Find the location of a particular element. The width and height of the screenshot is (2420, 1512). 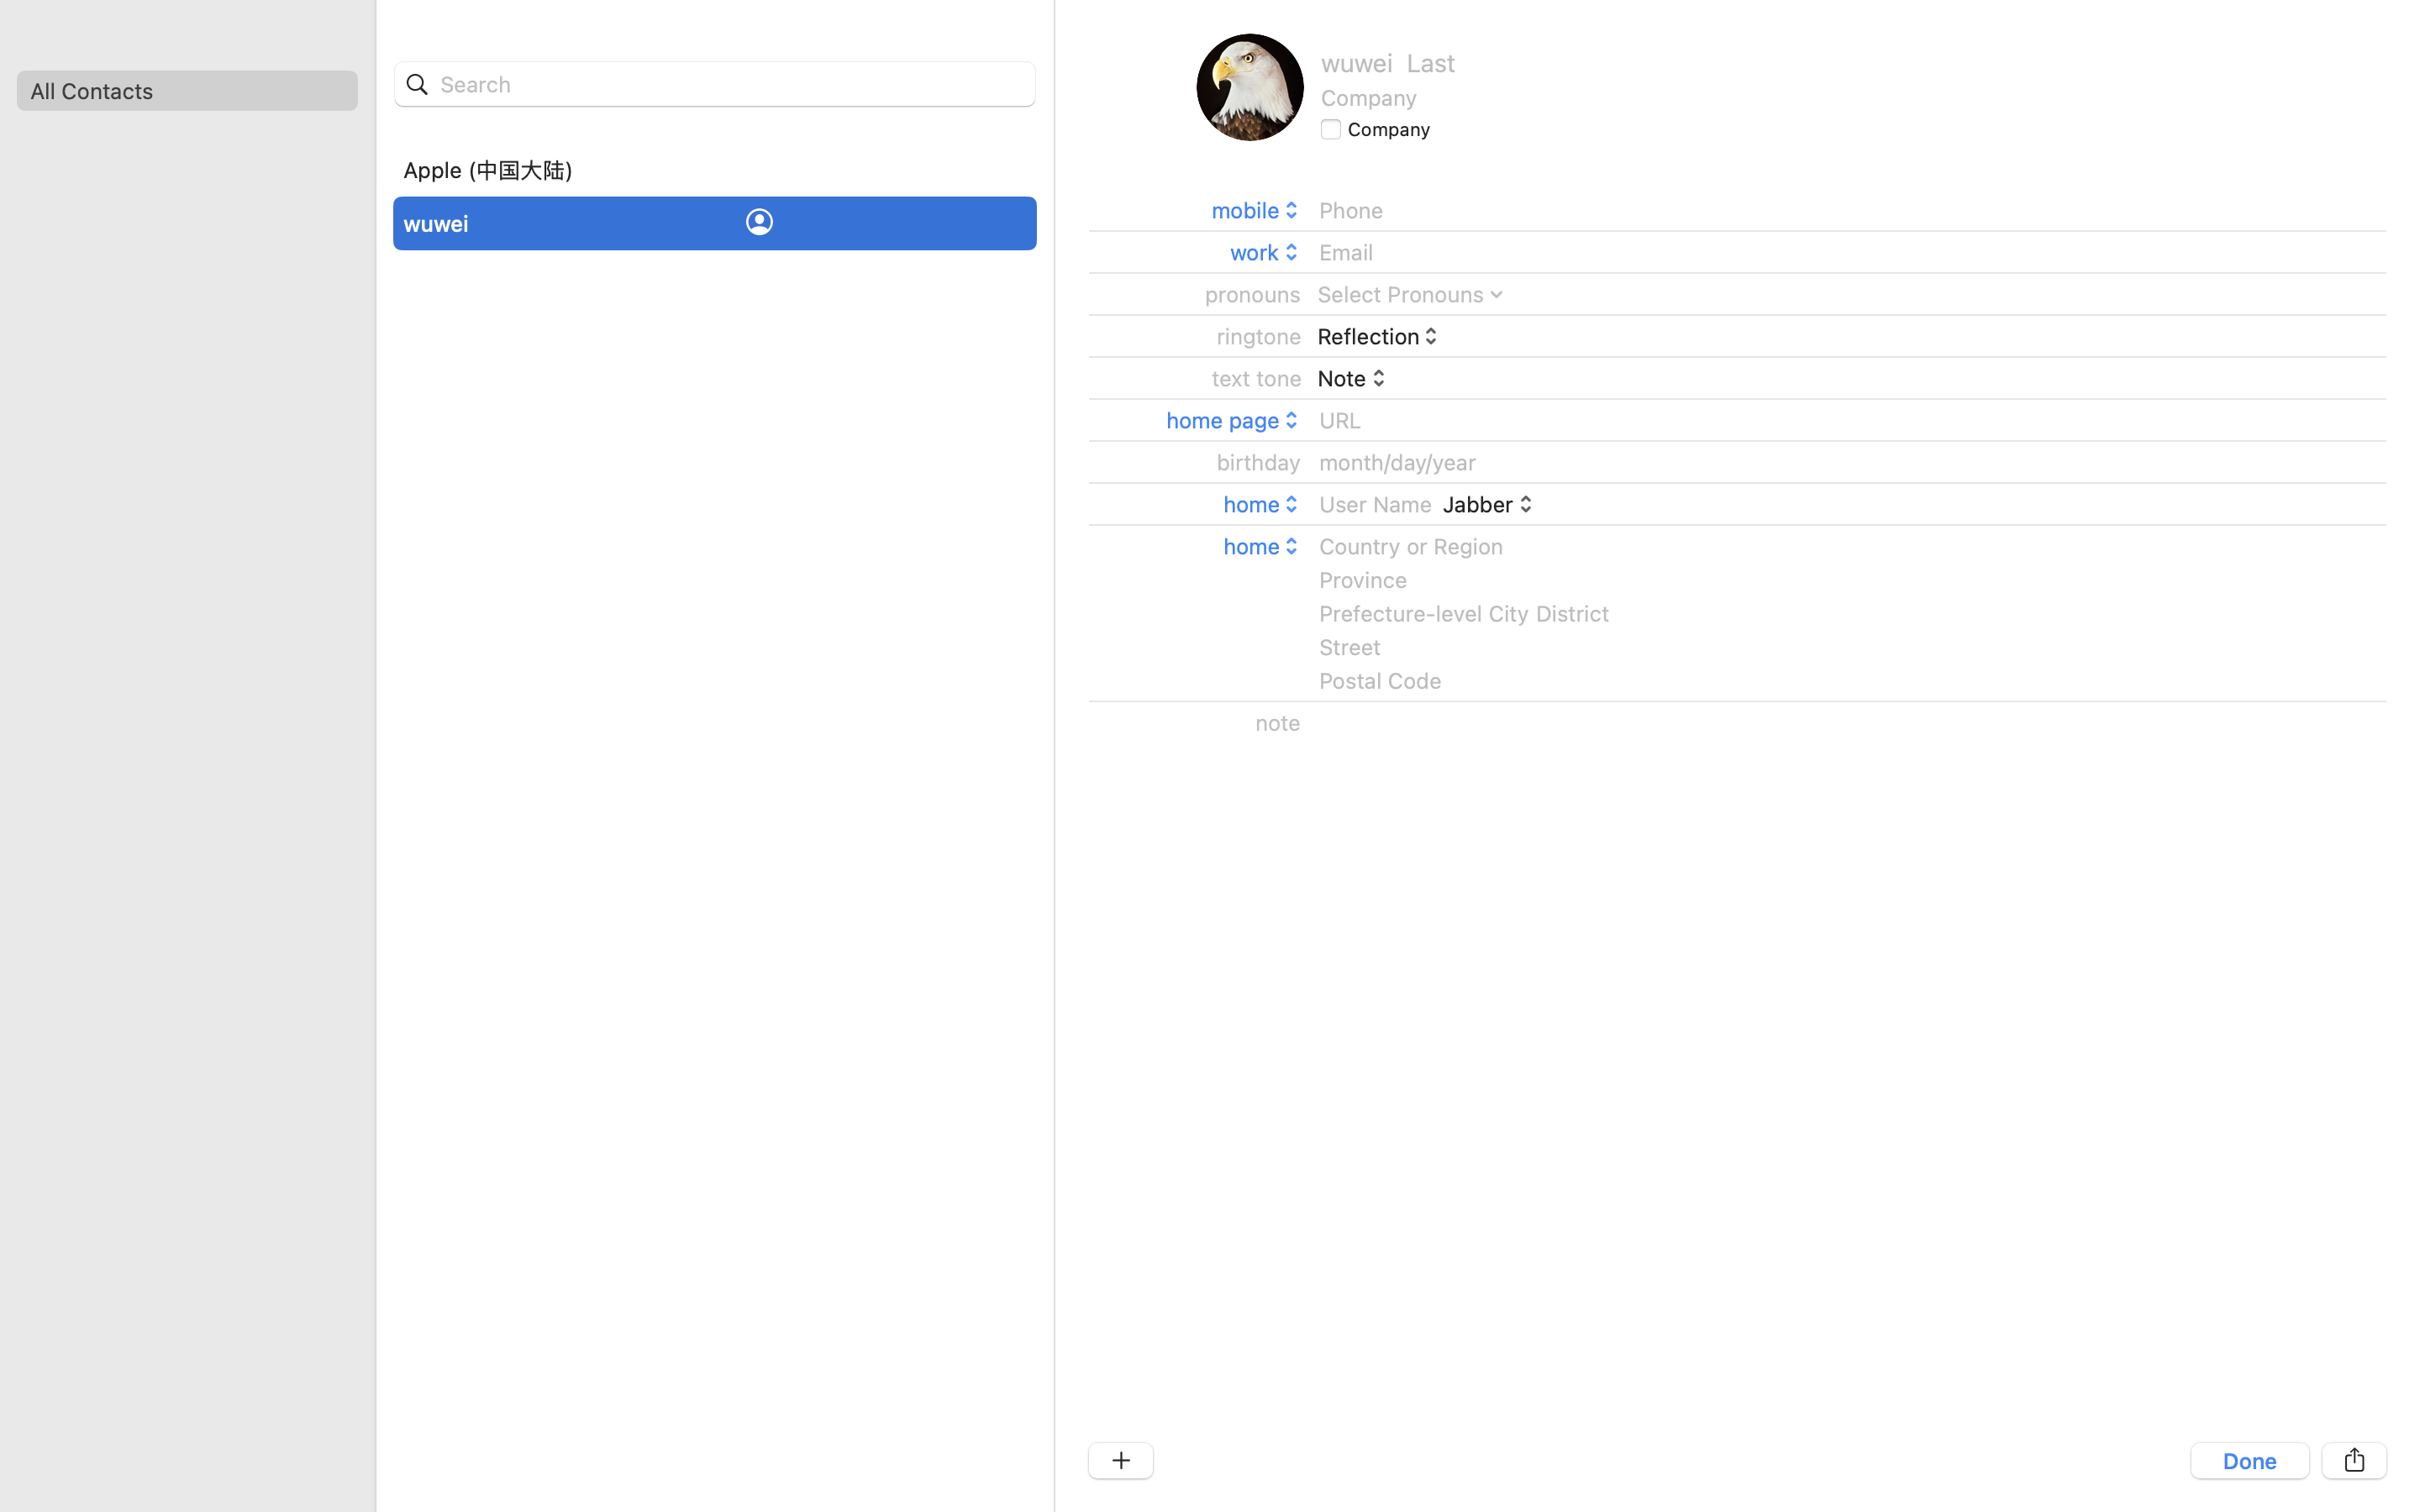

note is located at coordinates (1279, 722).